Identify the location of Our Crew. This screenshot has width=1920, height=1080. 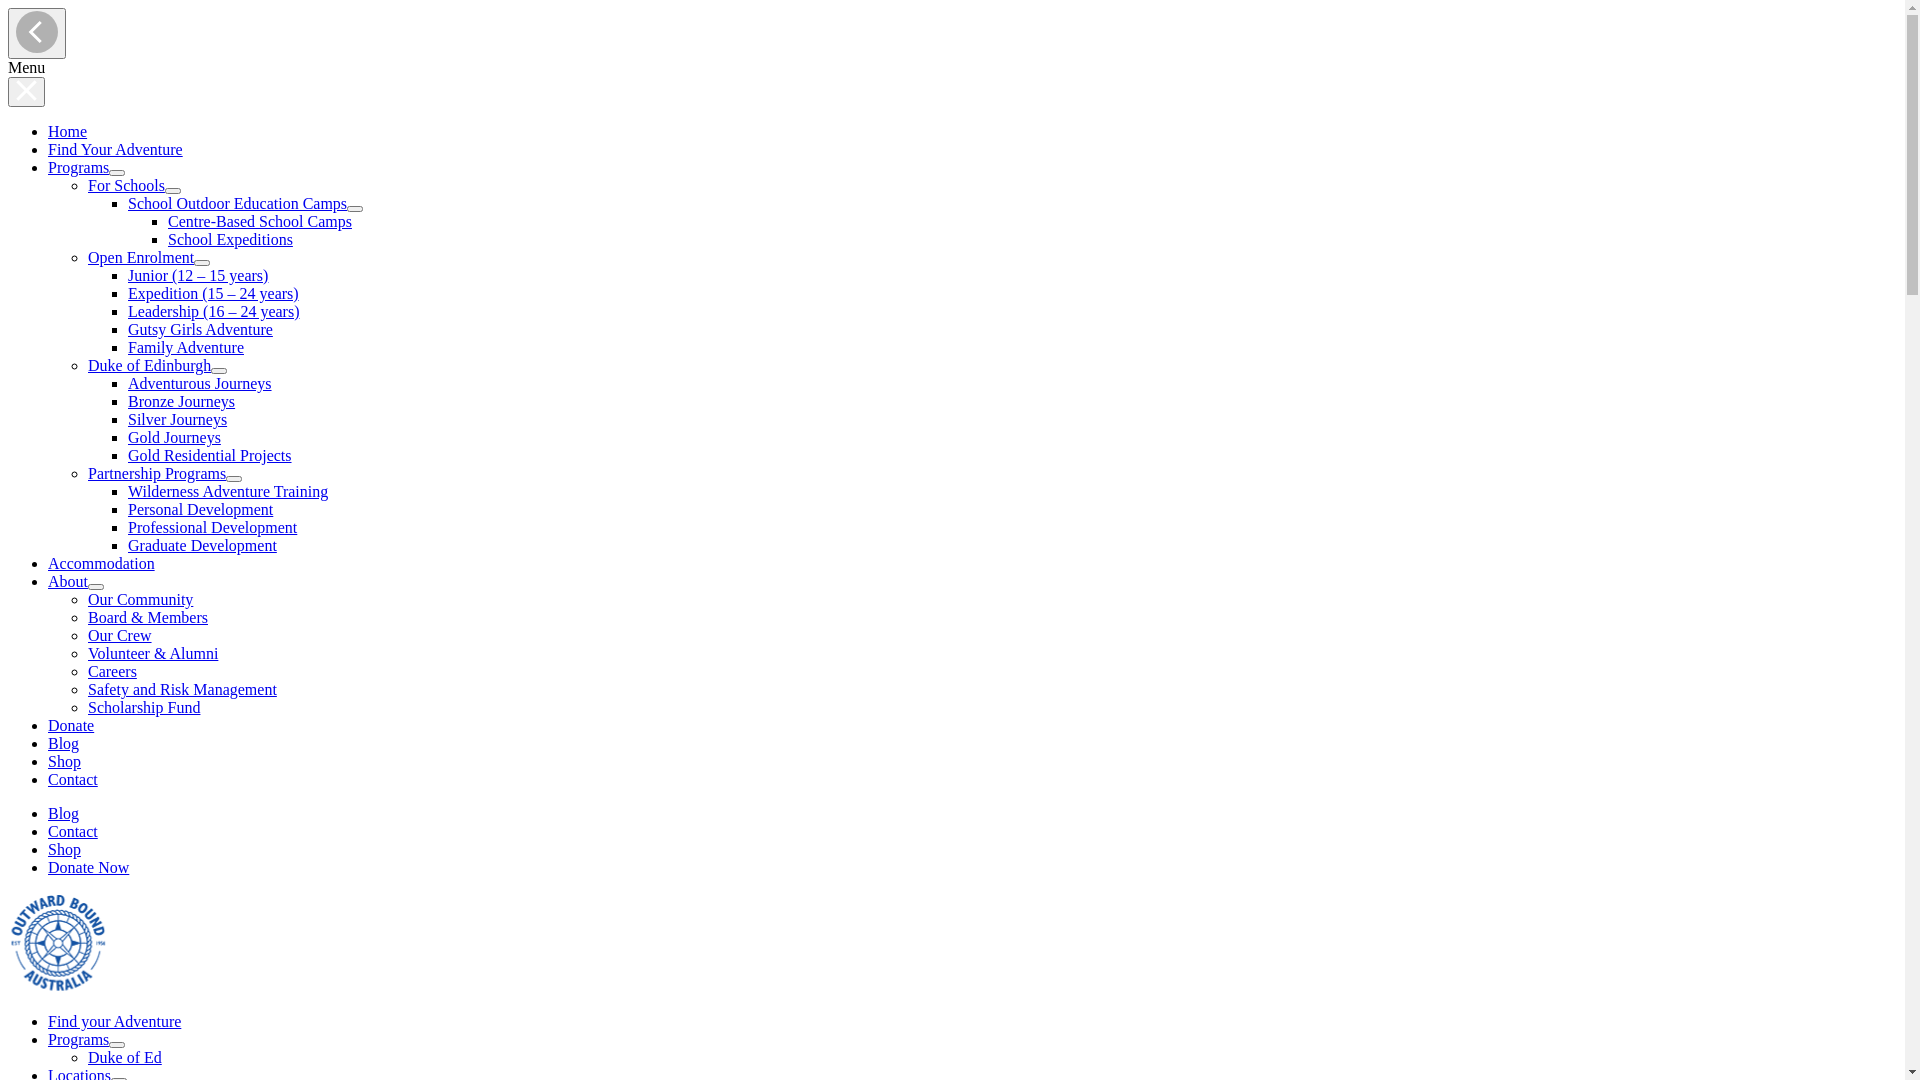
(120, 636).